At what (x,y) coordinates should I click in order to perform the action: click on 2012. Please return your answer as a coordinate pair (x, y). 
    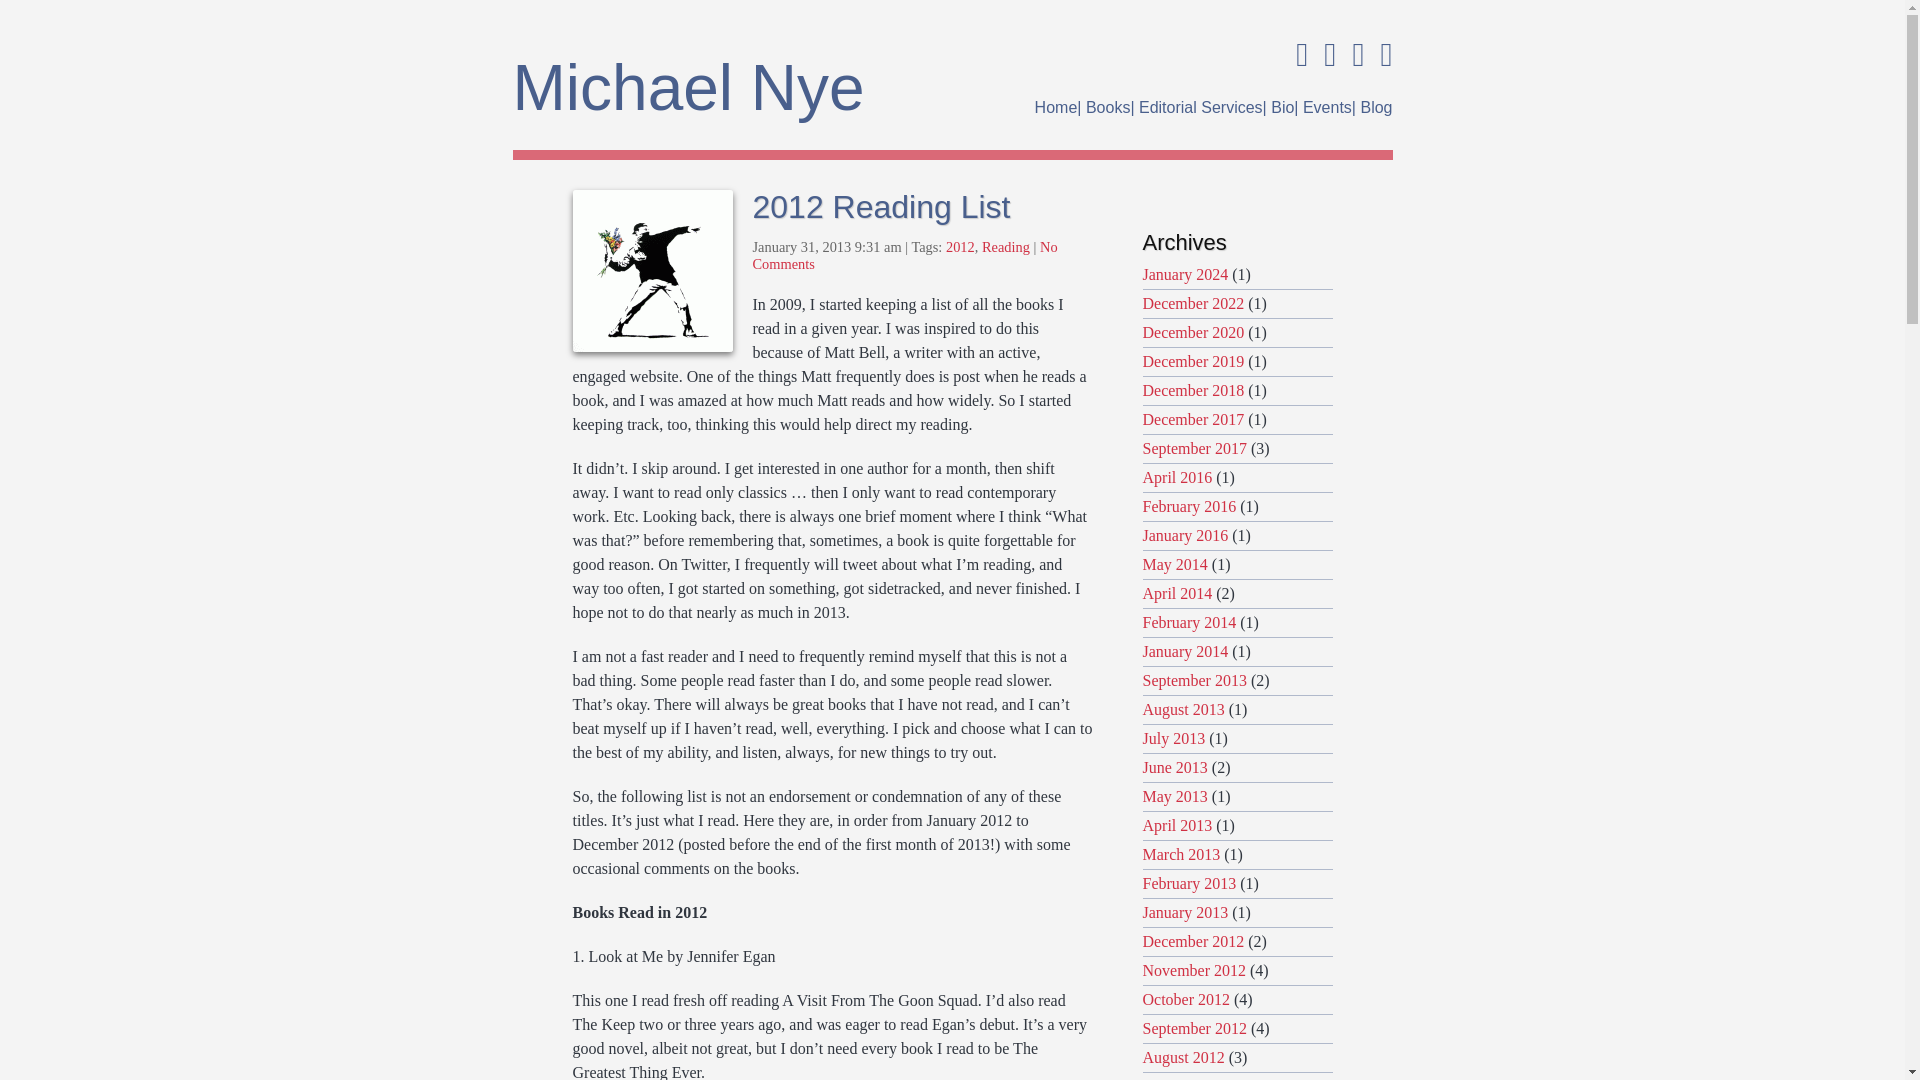
    Looking at the image, I should click on (960, 246).